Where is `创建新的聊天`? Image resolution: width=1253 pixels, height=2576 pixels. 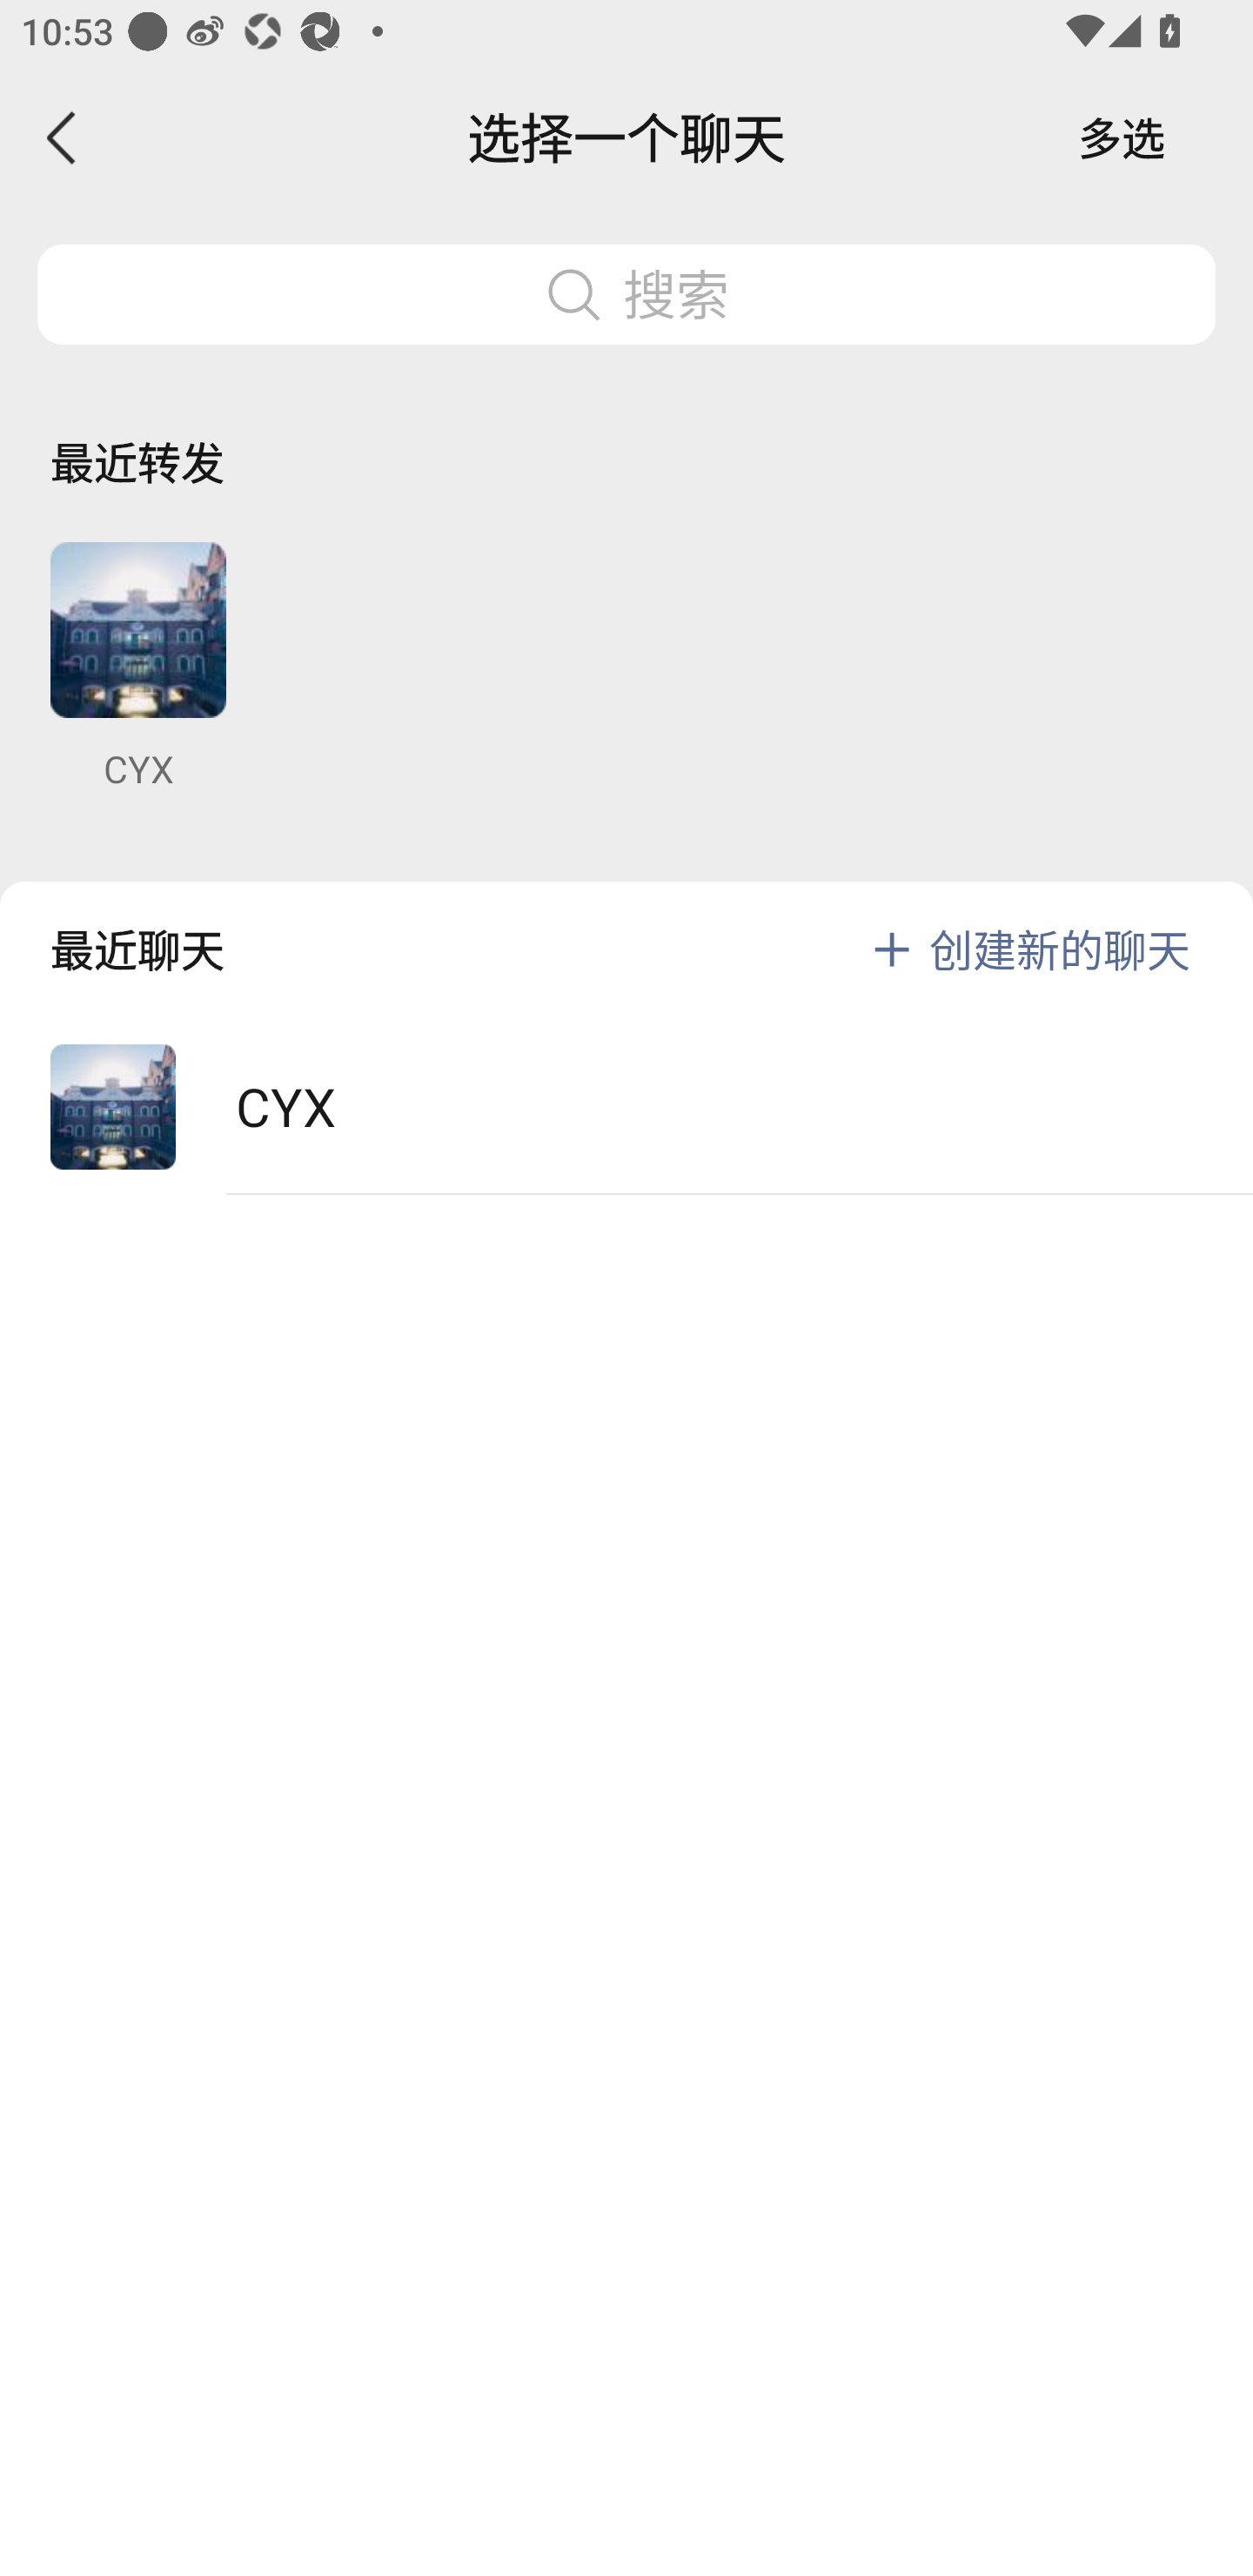
创建新的聊天 is located at coordinates (1060, 949).